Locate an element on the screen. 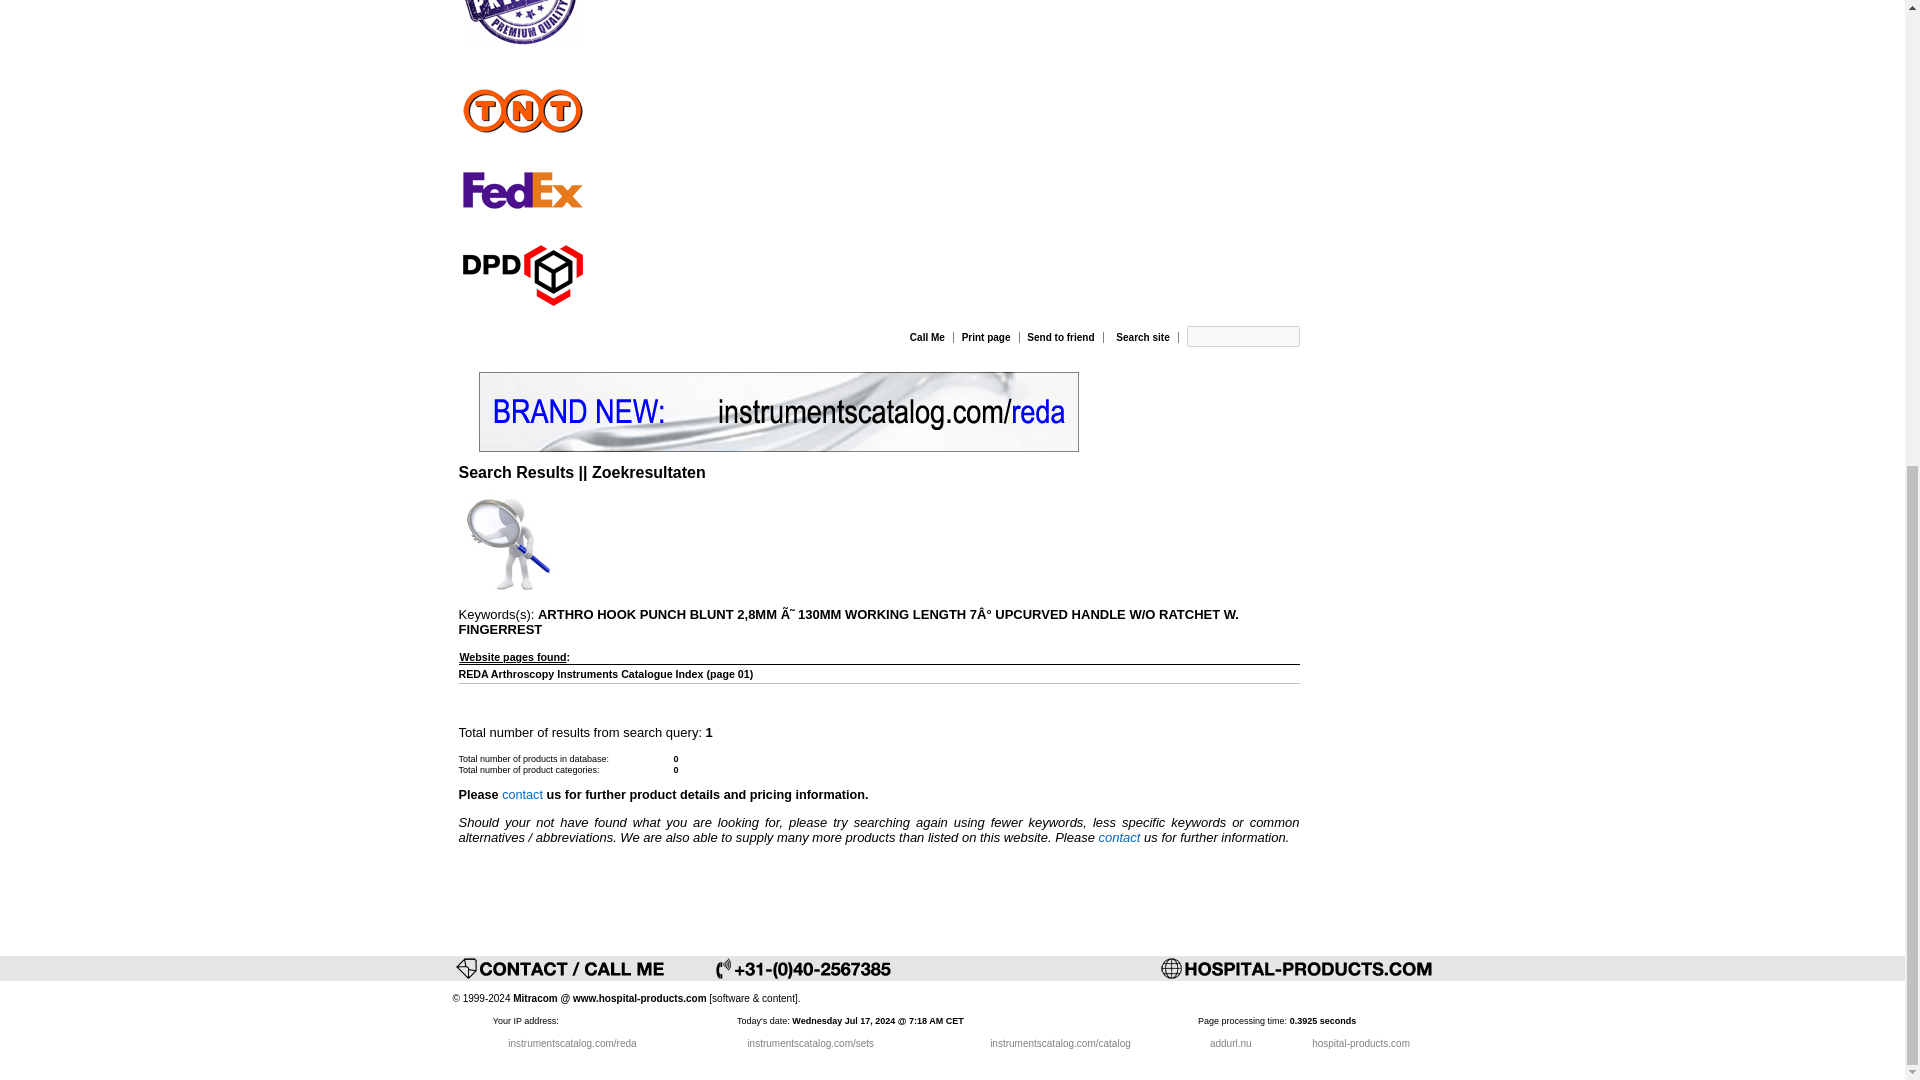 This screenshot has height=1080, width=1920. Worldwide shipping supported through FedEx is located at coordinates (521, 191).